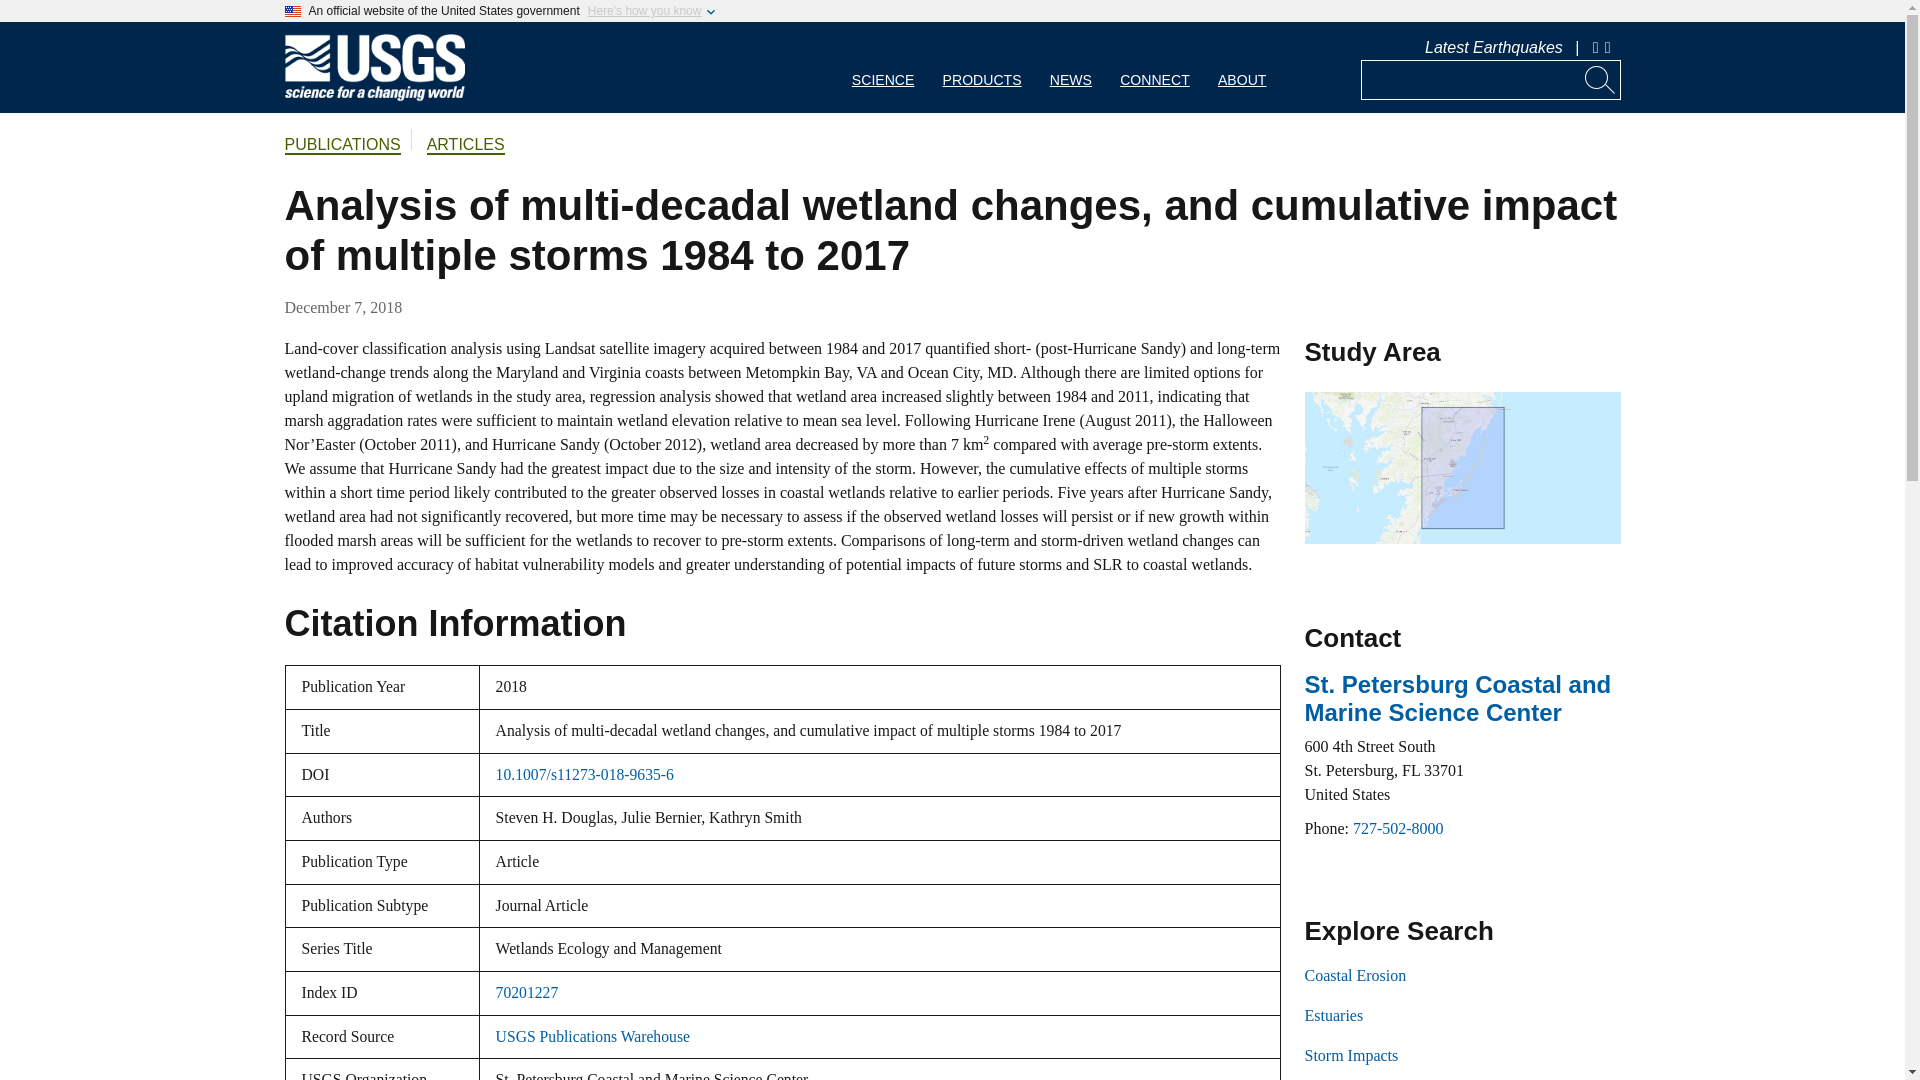 The width and height of the screenshot is (1920, 1080). What do you see at coordinates (1070, 67) in the screenshot?
I see `NEWS` at bounding box center [1070, 67].